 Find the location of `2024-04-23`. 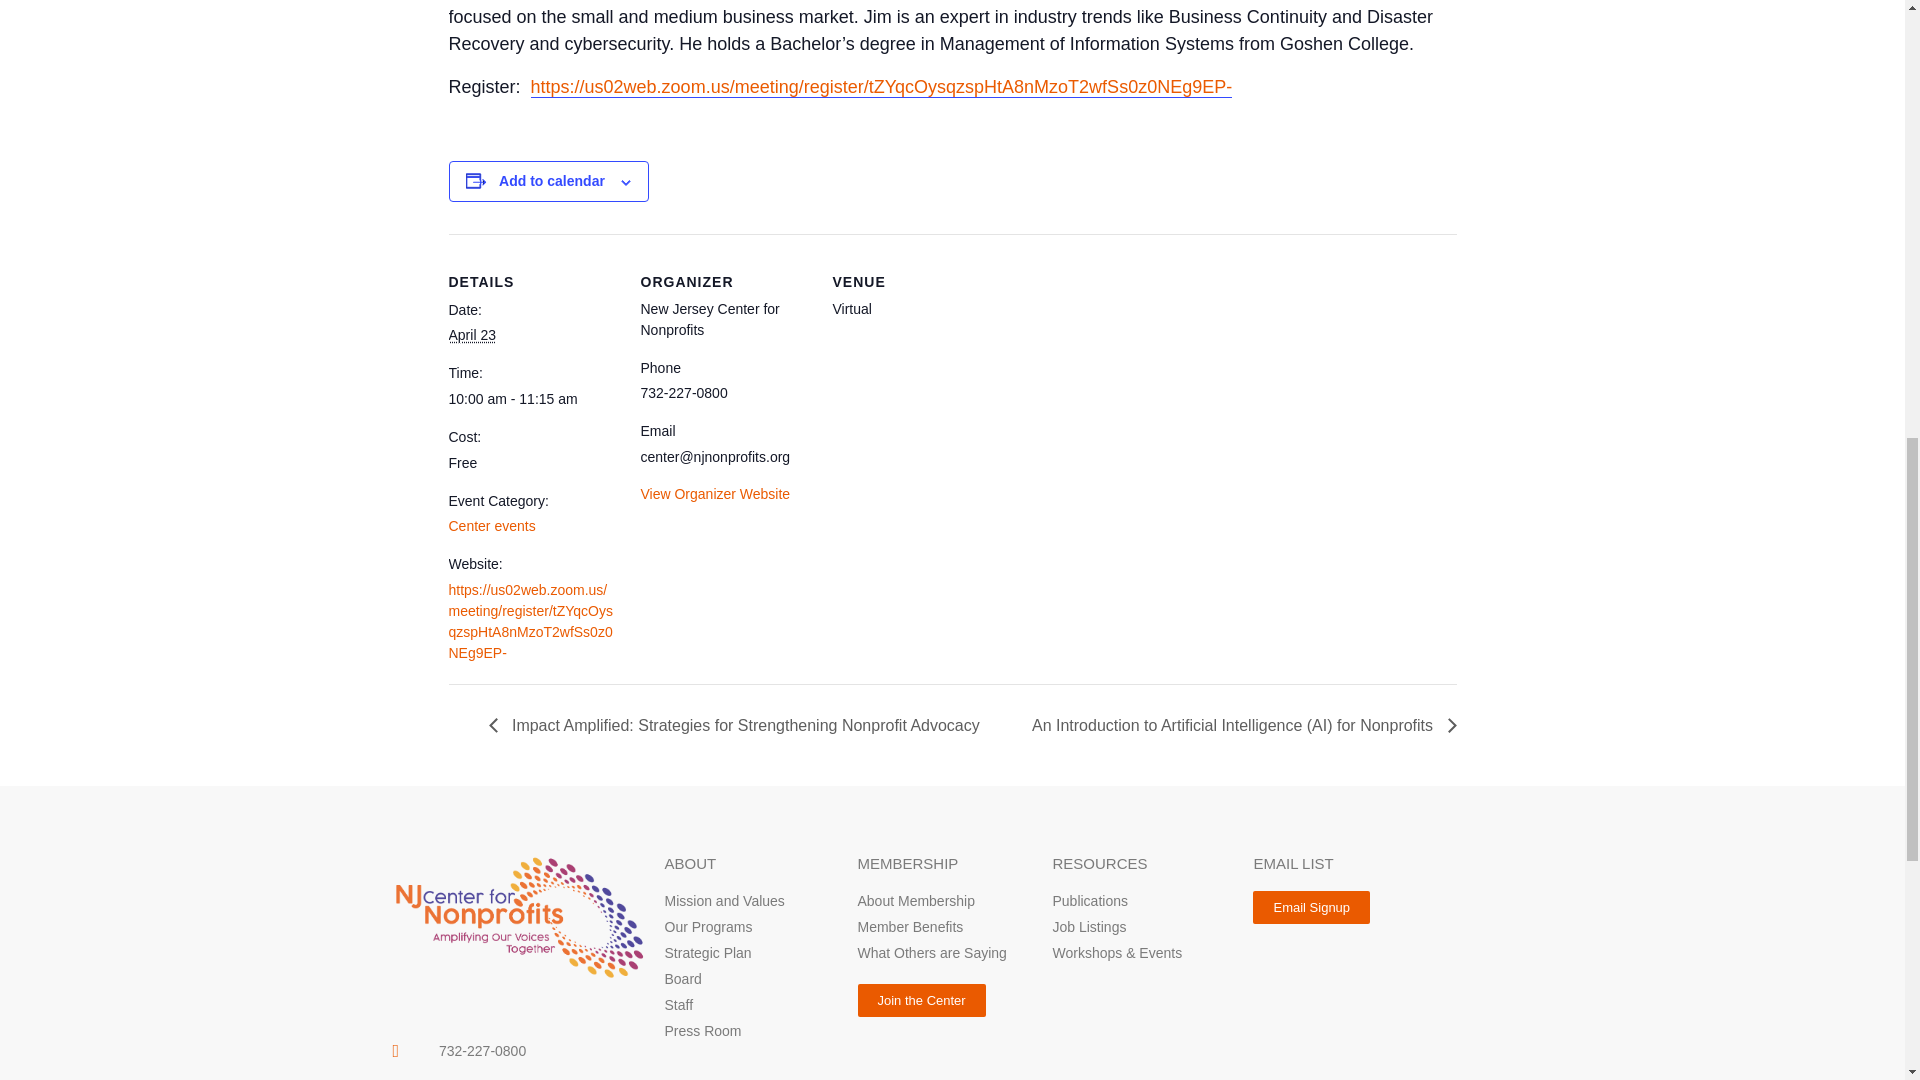

2024-04-23 is located at coordinates (532, 399).